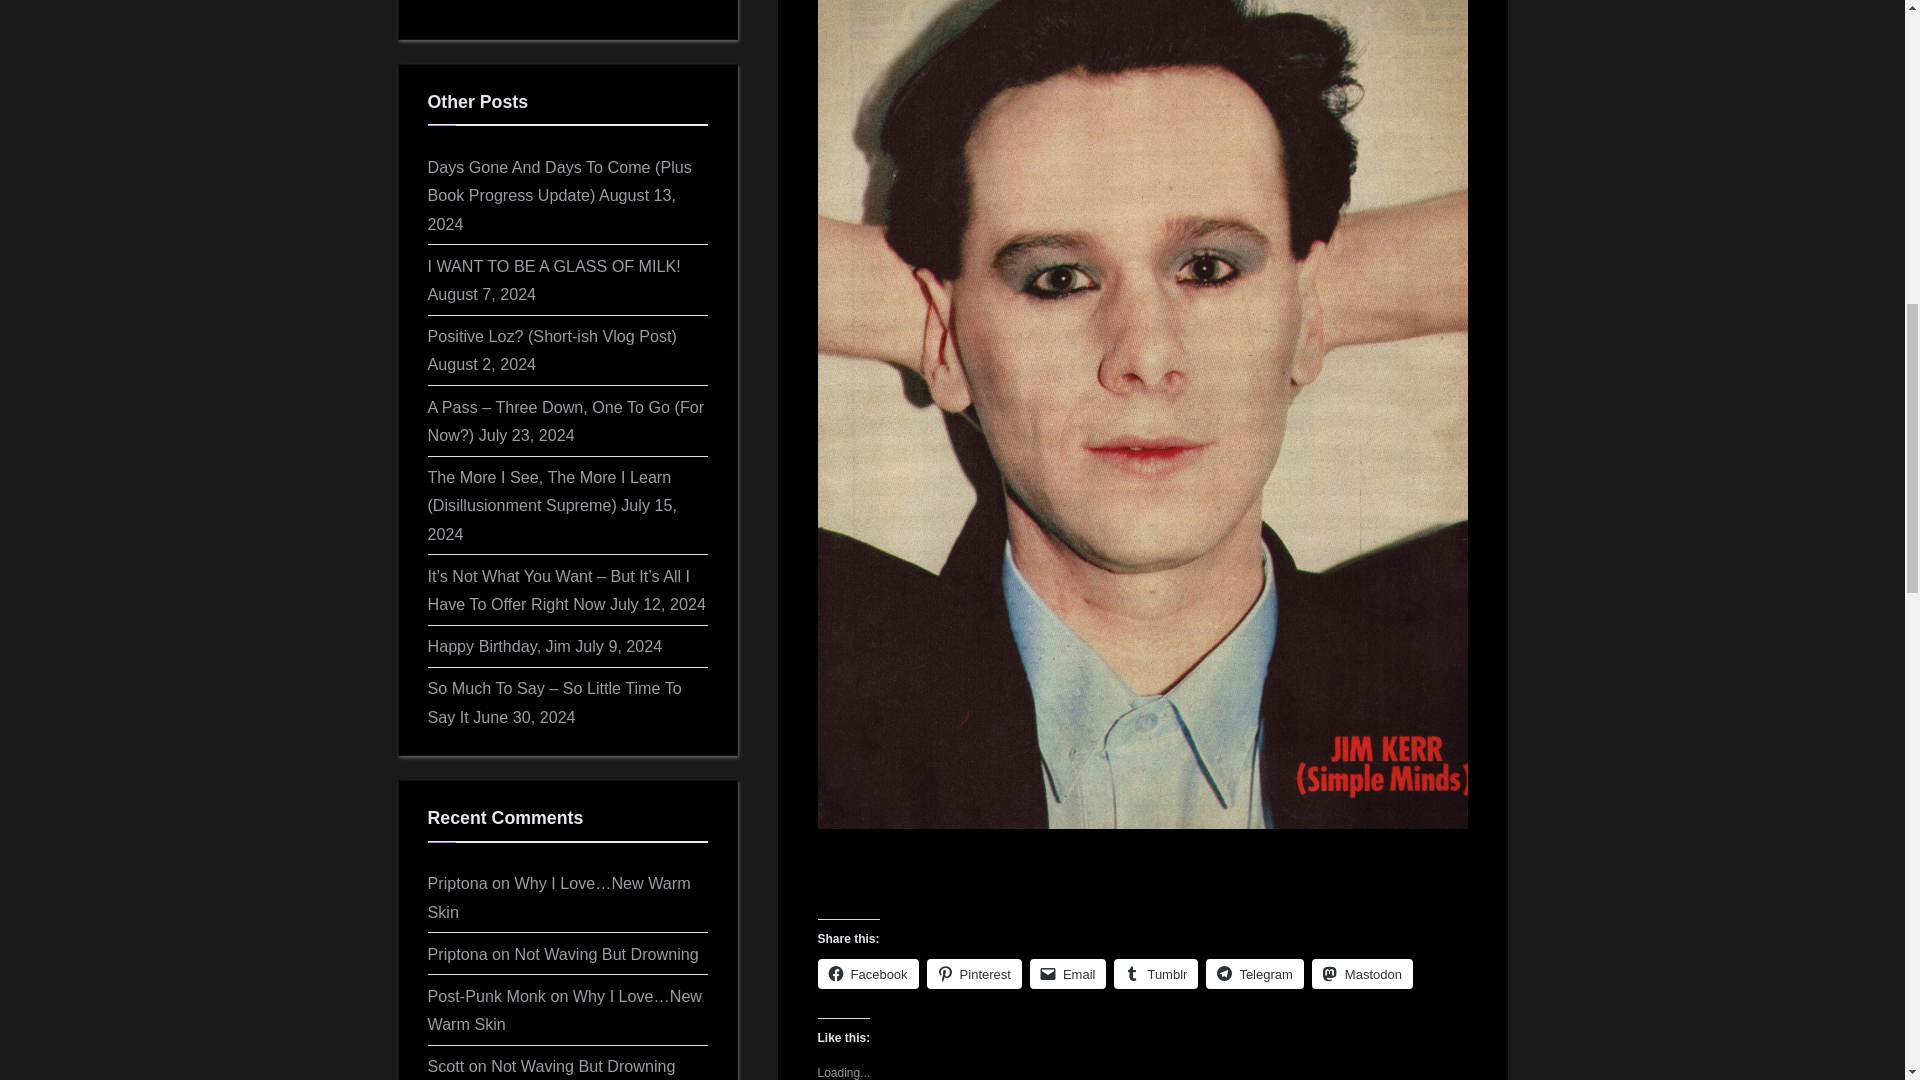  What do you see at coordinates (868, 974) in the screenshot?
I see `Facebook` at bounding box center [868, 974].